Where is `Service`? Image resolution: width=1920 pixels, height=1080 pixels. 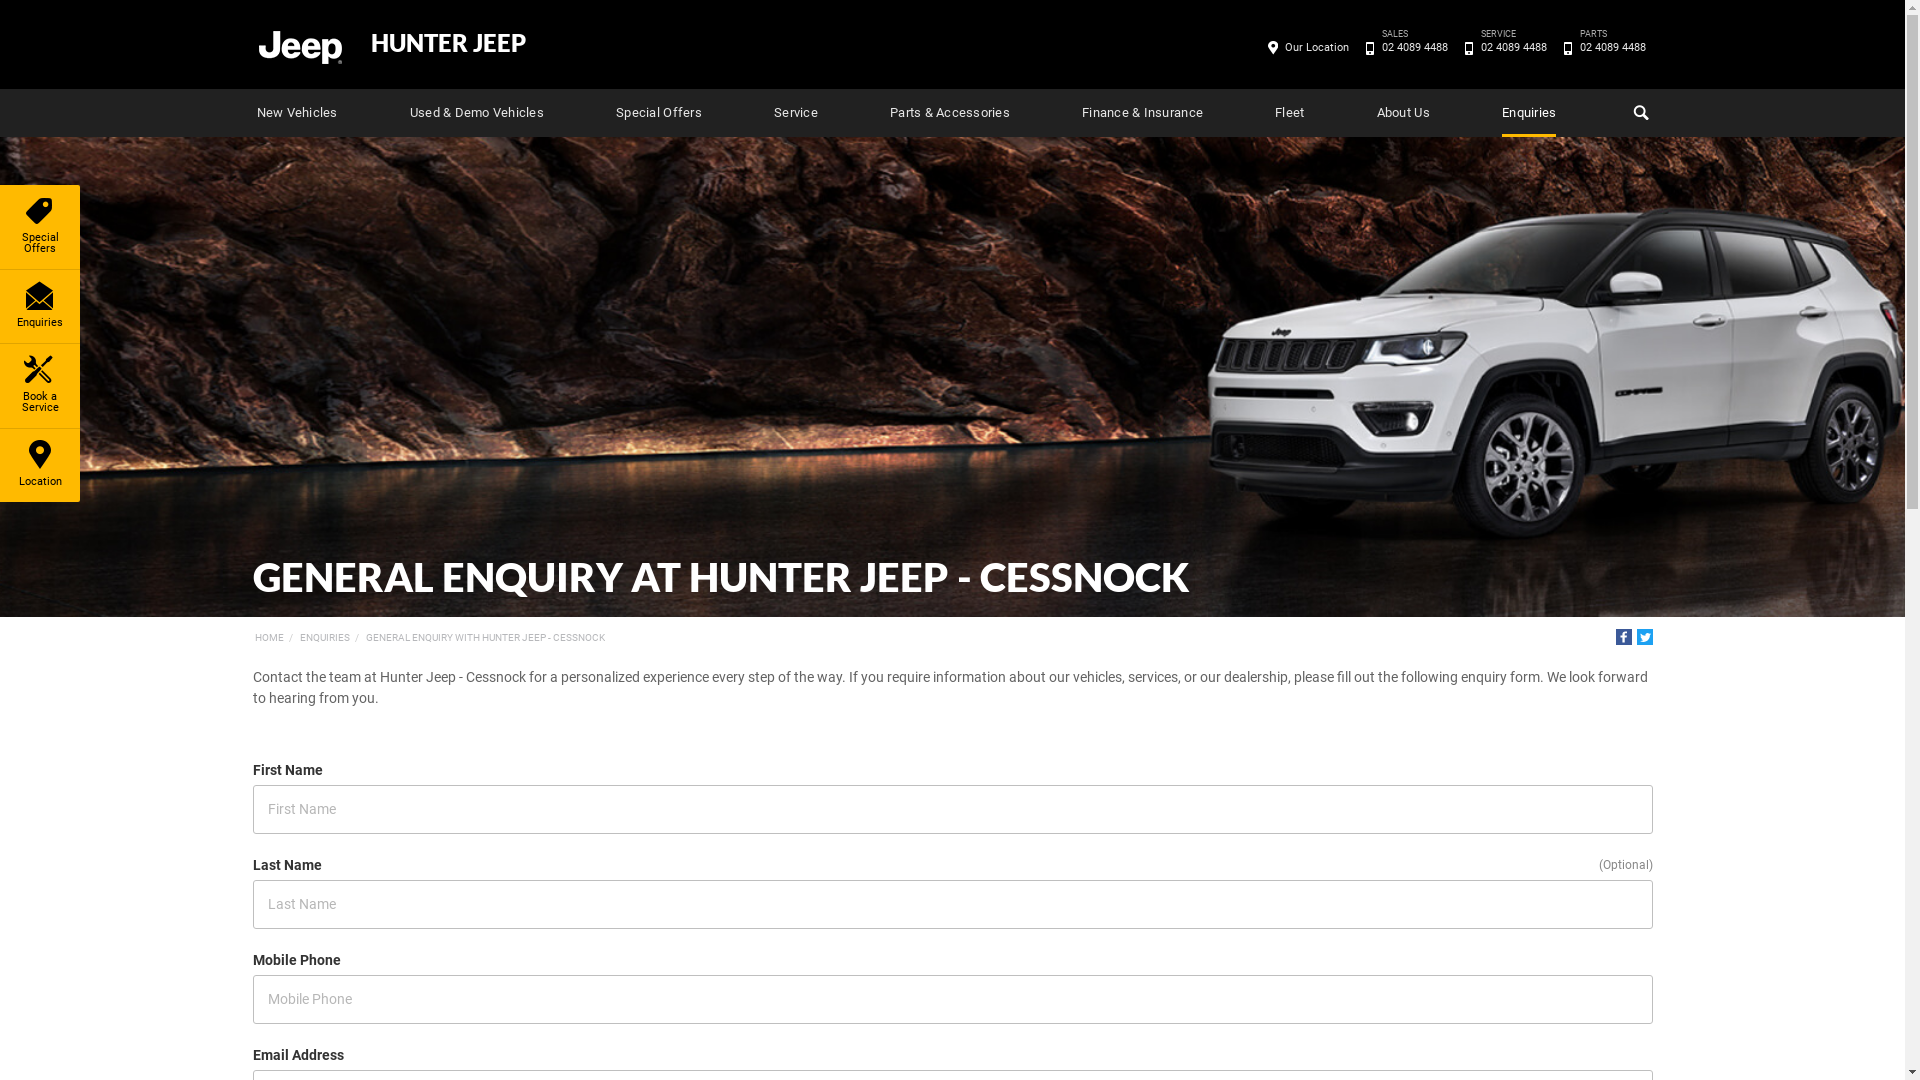
Service is located at coordinates (796, 113).